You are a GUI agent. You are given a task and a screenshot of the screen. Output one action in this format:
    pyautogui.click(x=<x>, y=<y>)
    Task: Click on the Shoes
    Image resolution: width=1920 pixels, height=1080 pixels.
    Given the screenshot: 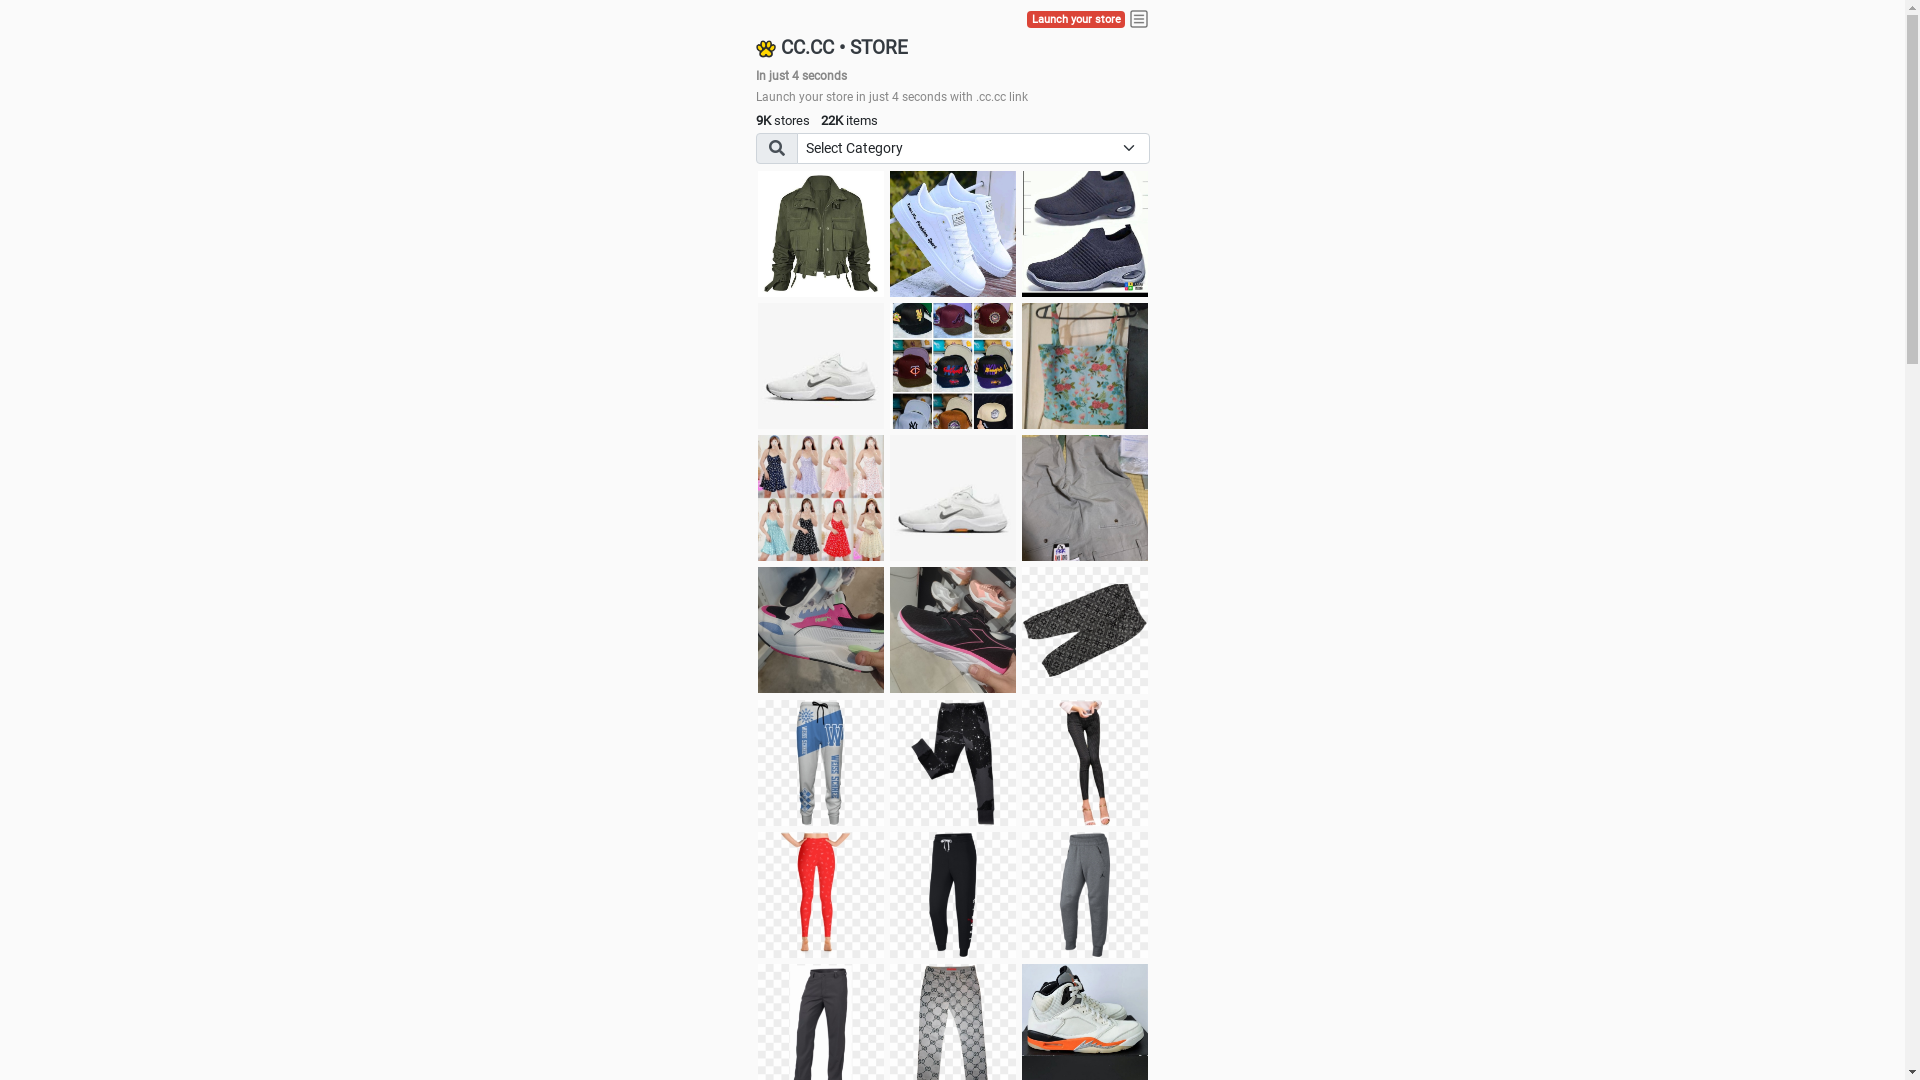 What is the action you would take?
    pyautogui.click(x=953, y=498)
    